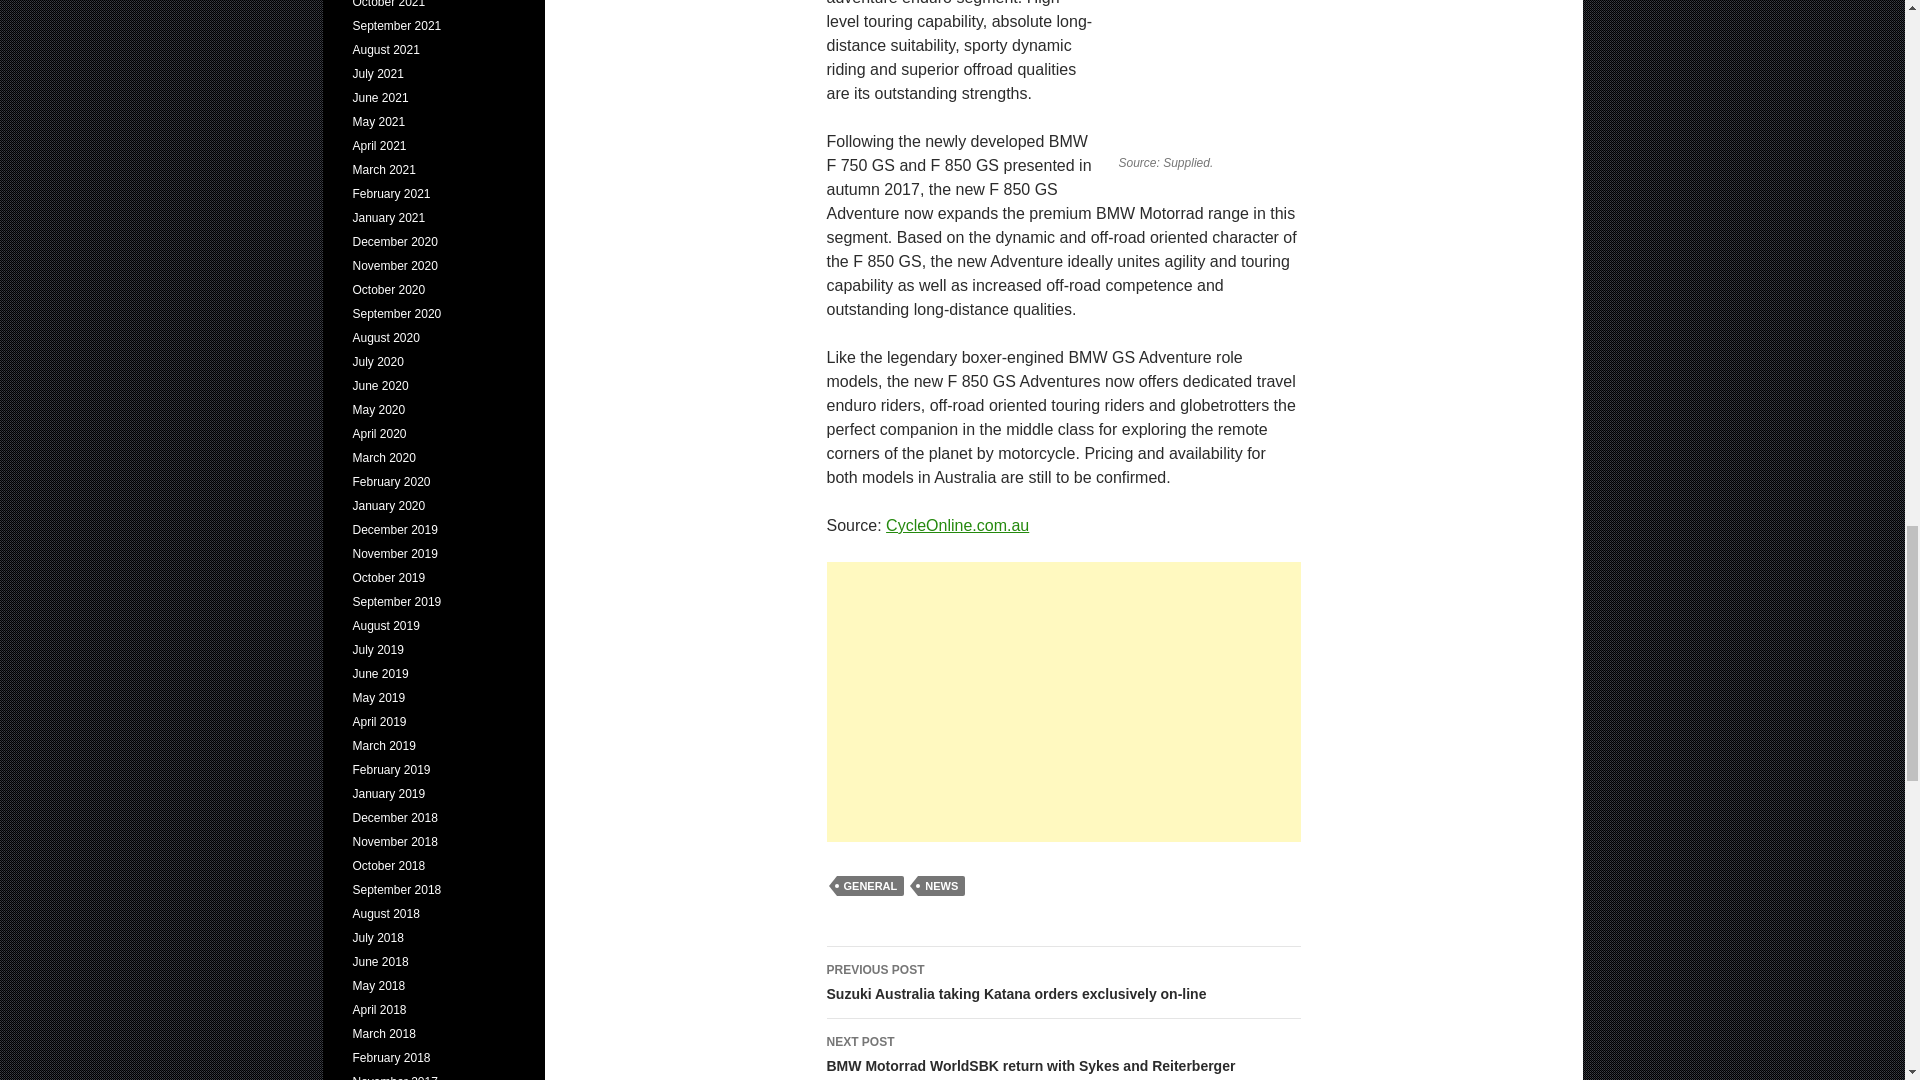  I want to click on NEWS, so click(941, 886).